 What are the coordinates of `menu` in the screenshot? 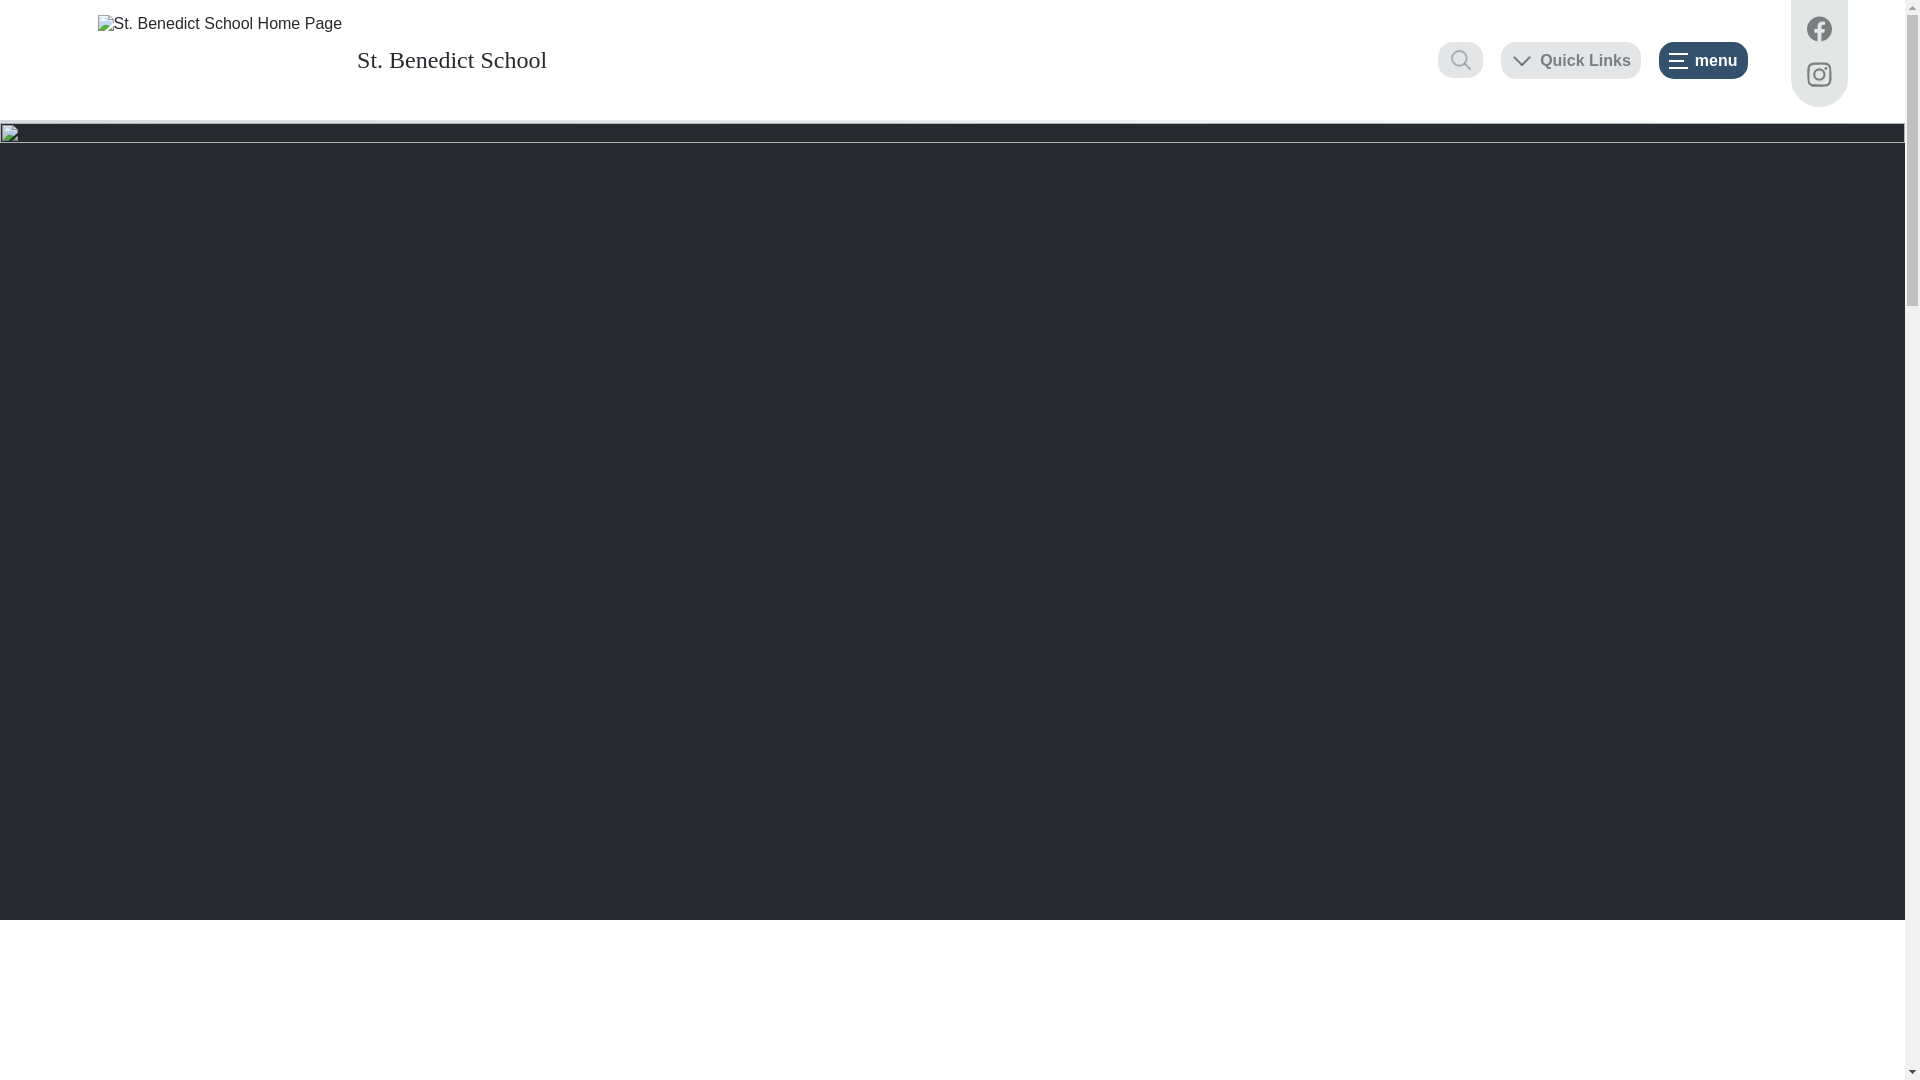 It's located at (1704, 60).